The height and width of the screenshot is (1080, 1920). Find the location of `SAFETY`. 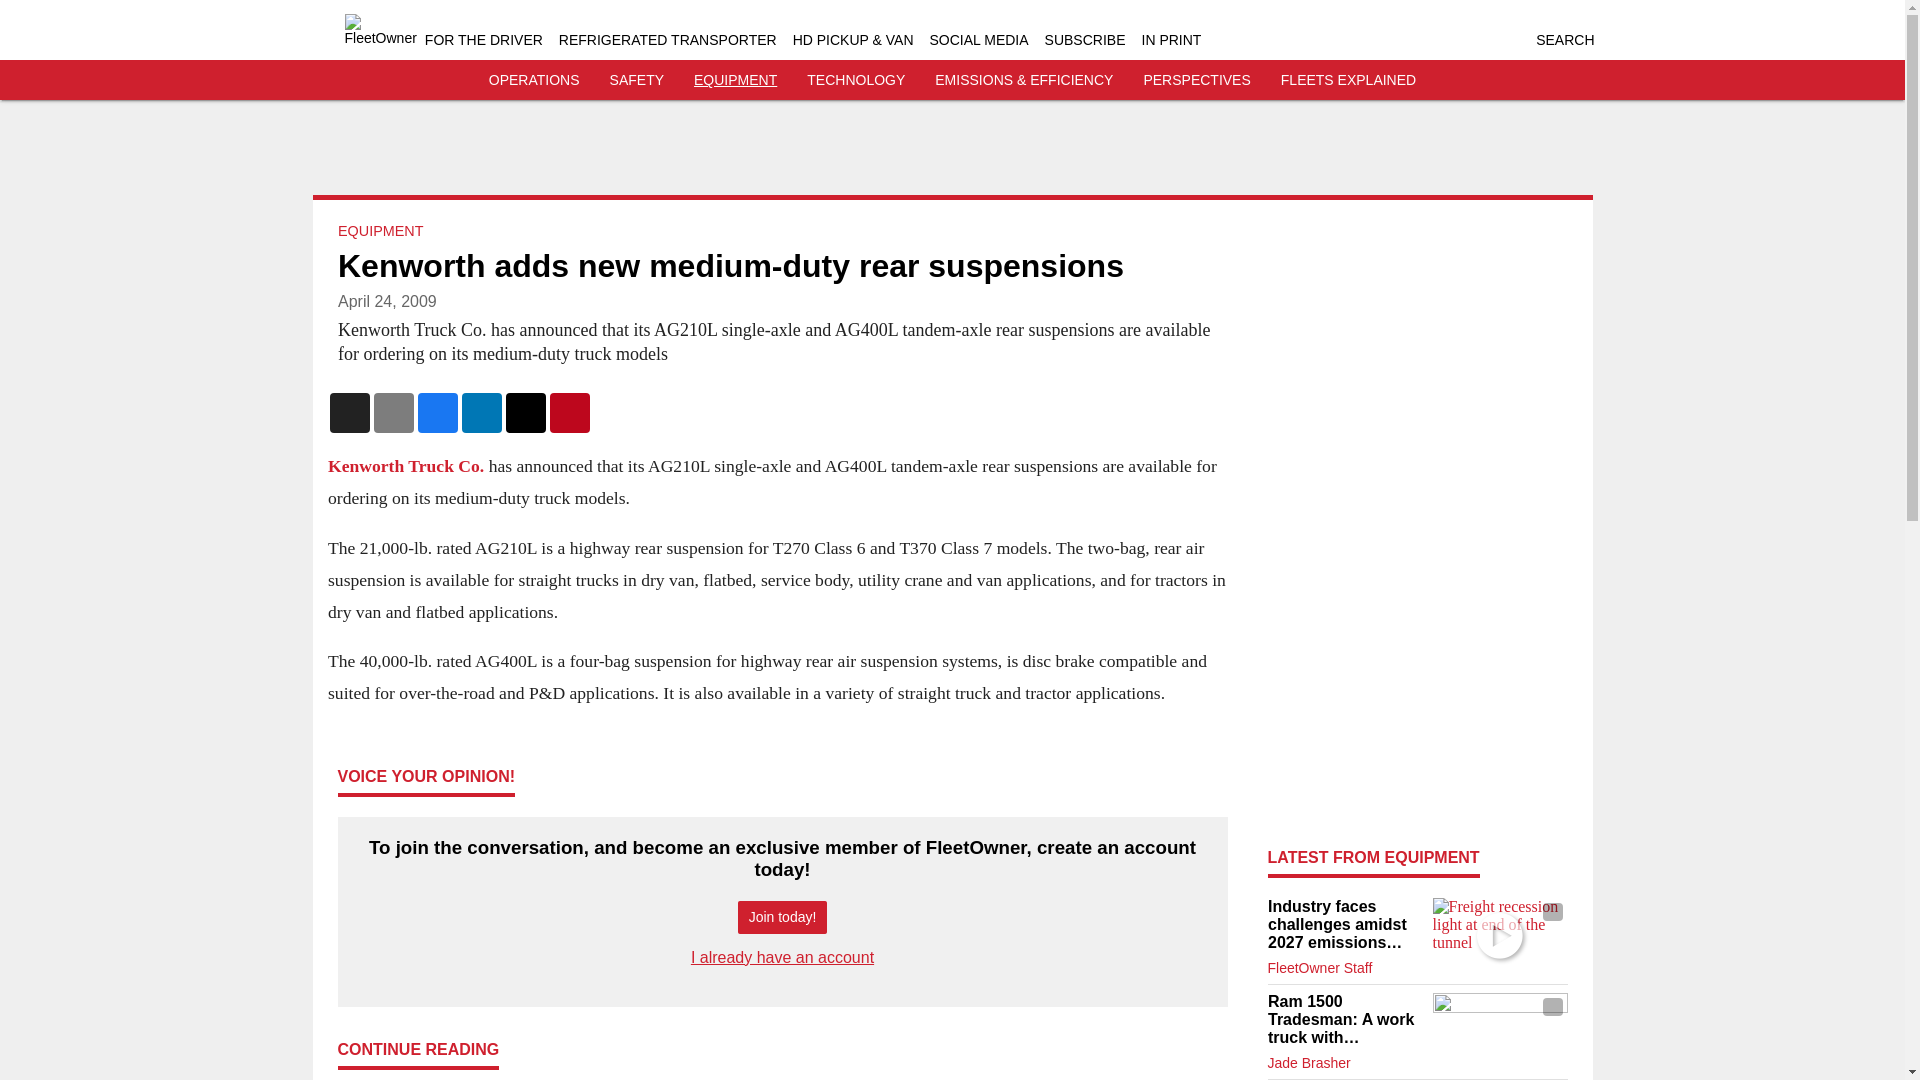

SAFETY is located at coordinates (637, 80).